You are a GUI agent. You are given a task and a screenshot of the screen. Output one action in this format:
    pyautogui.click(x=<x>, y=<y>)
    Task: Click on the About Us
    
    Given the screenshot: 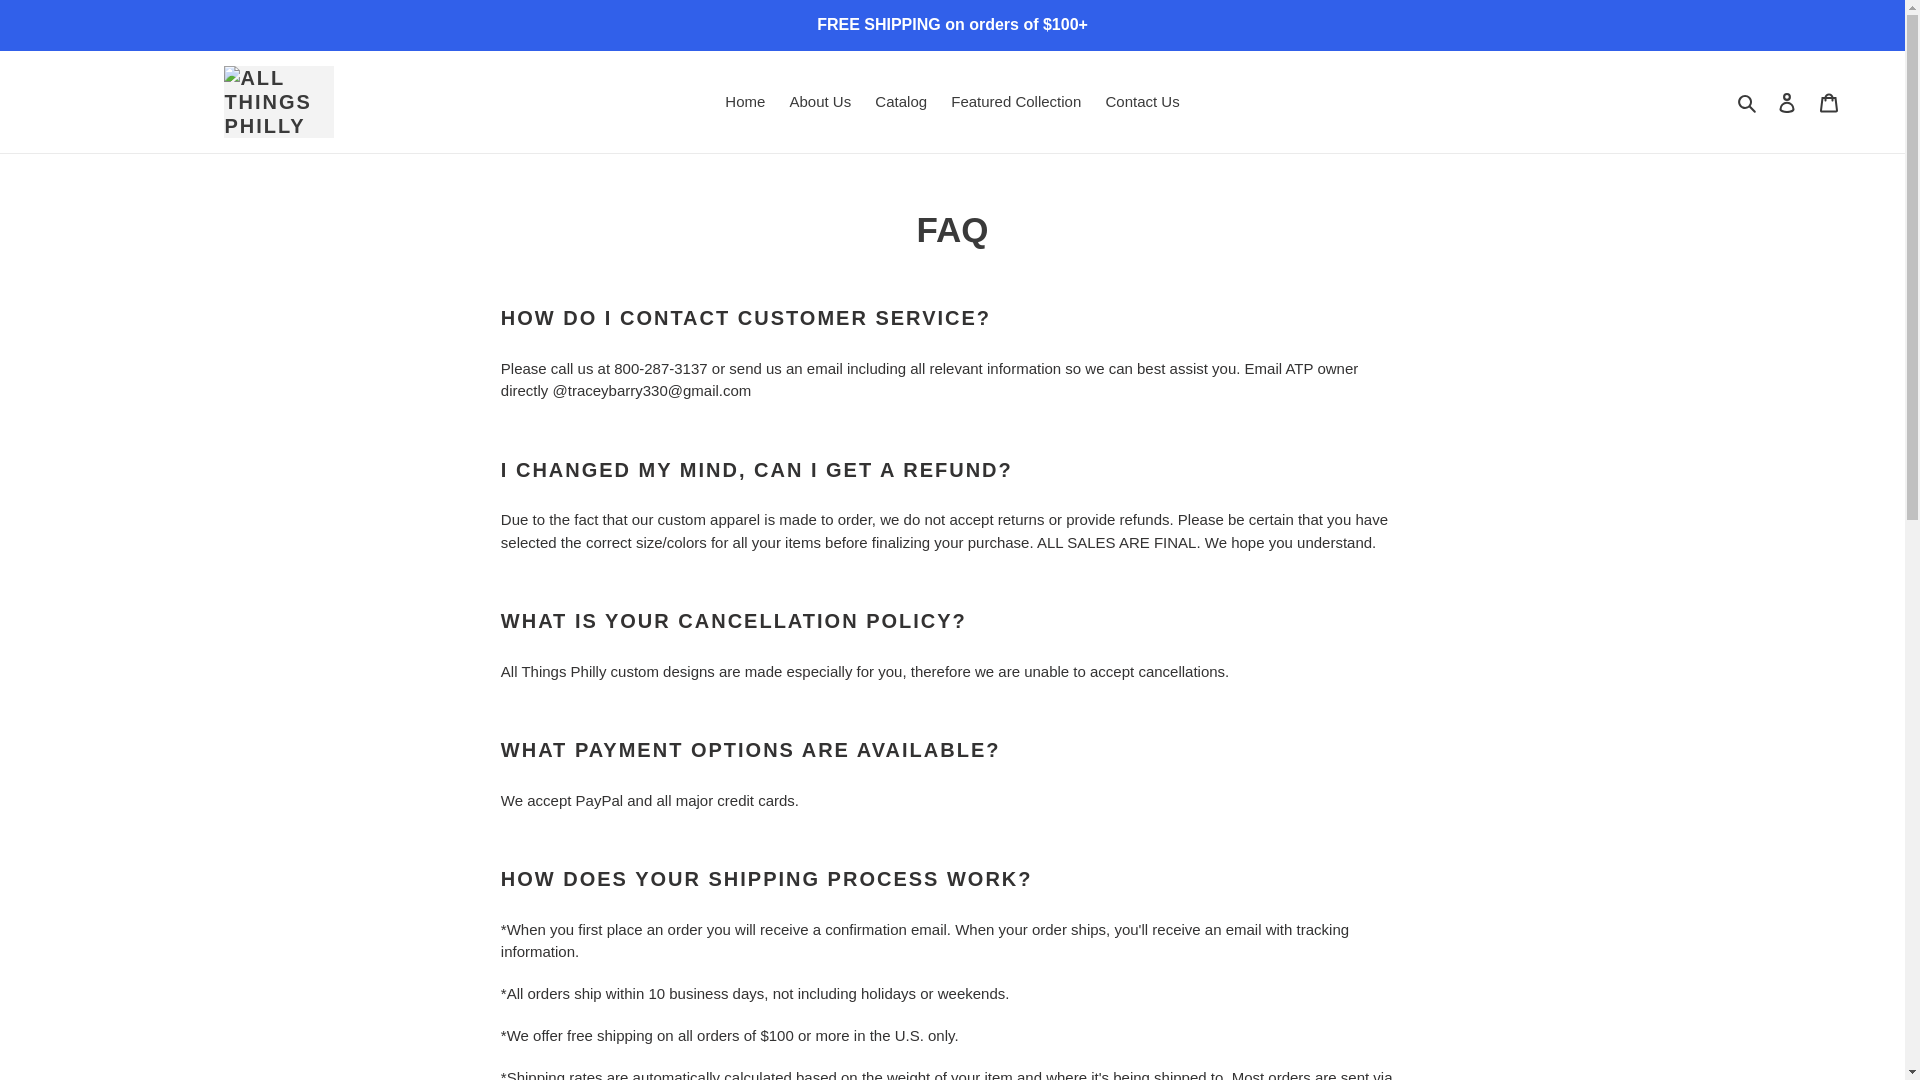 What is the action you would take?
    pyautogui.click(x=820, y=102)
    